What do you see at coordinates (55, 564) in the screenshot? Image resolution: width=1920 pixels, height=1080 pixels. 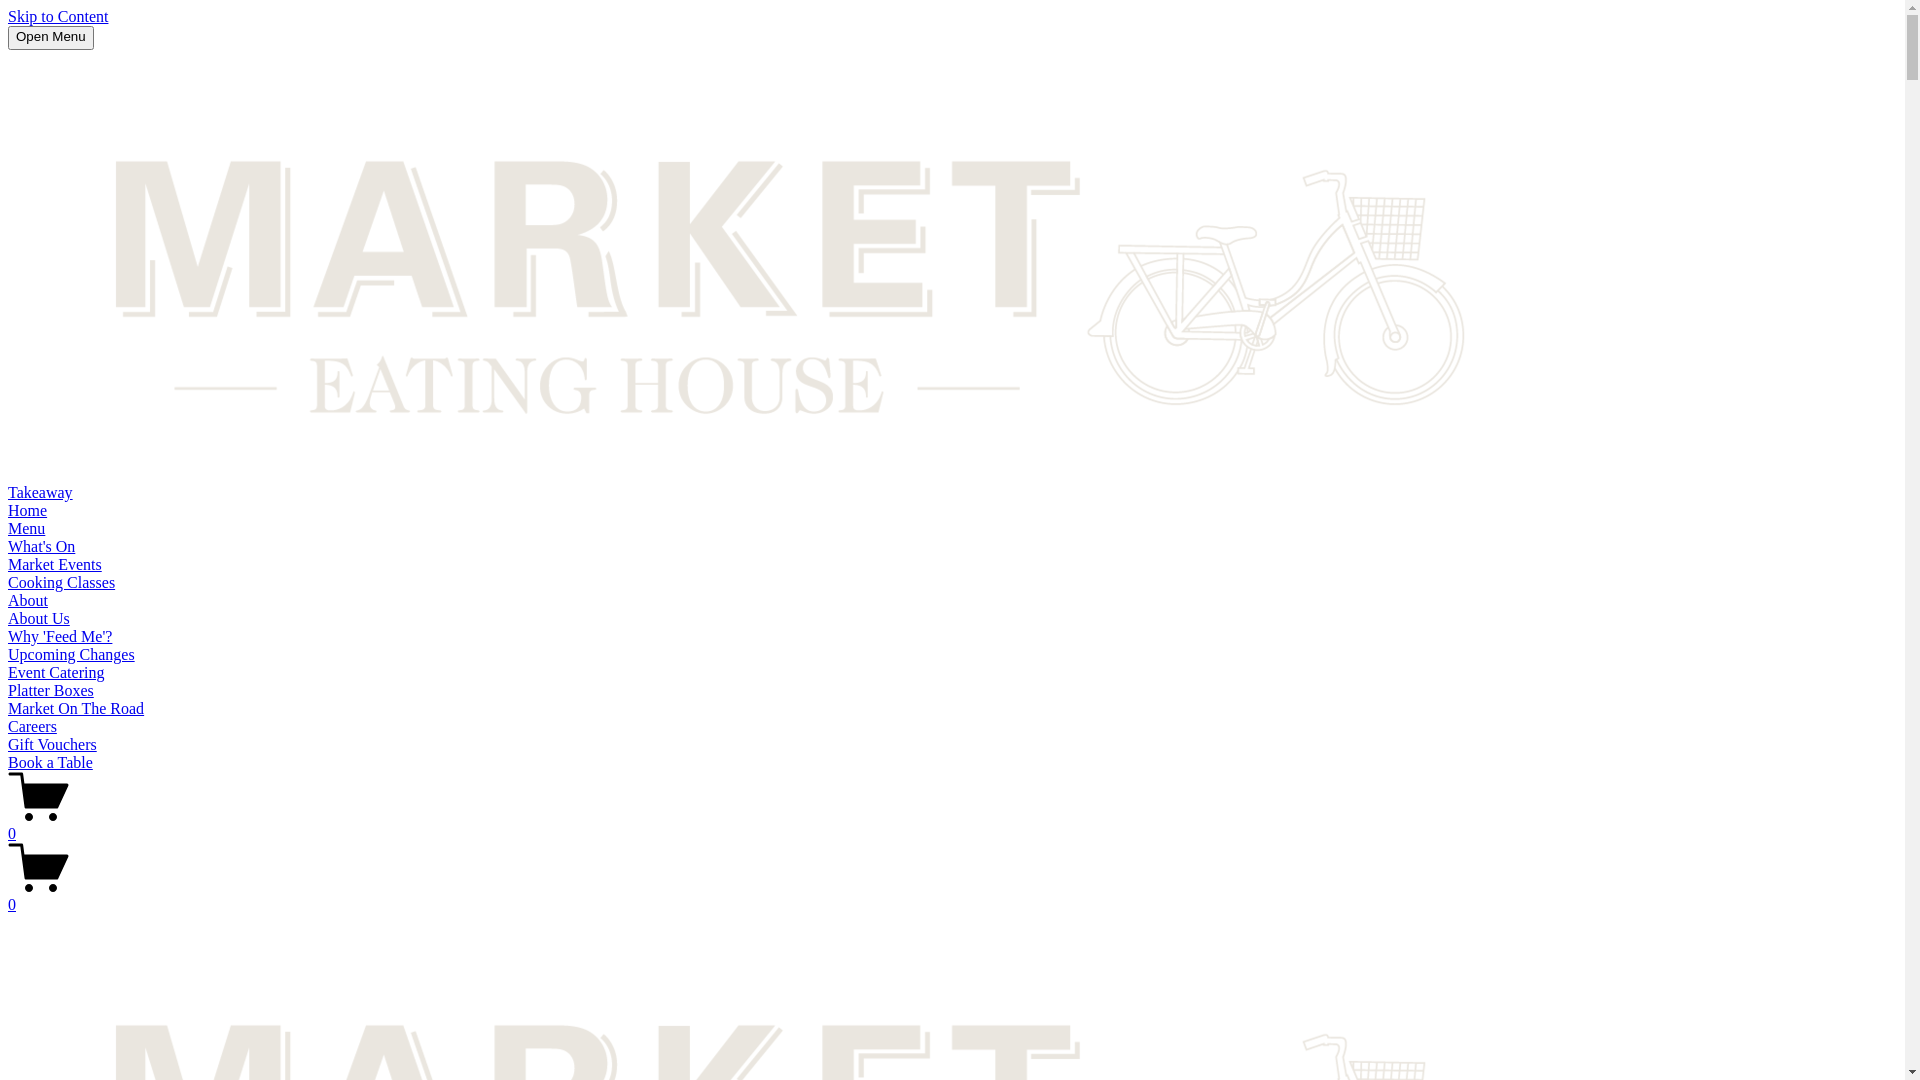 I see `Market Events` at bounding box center [55, 564].